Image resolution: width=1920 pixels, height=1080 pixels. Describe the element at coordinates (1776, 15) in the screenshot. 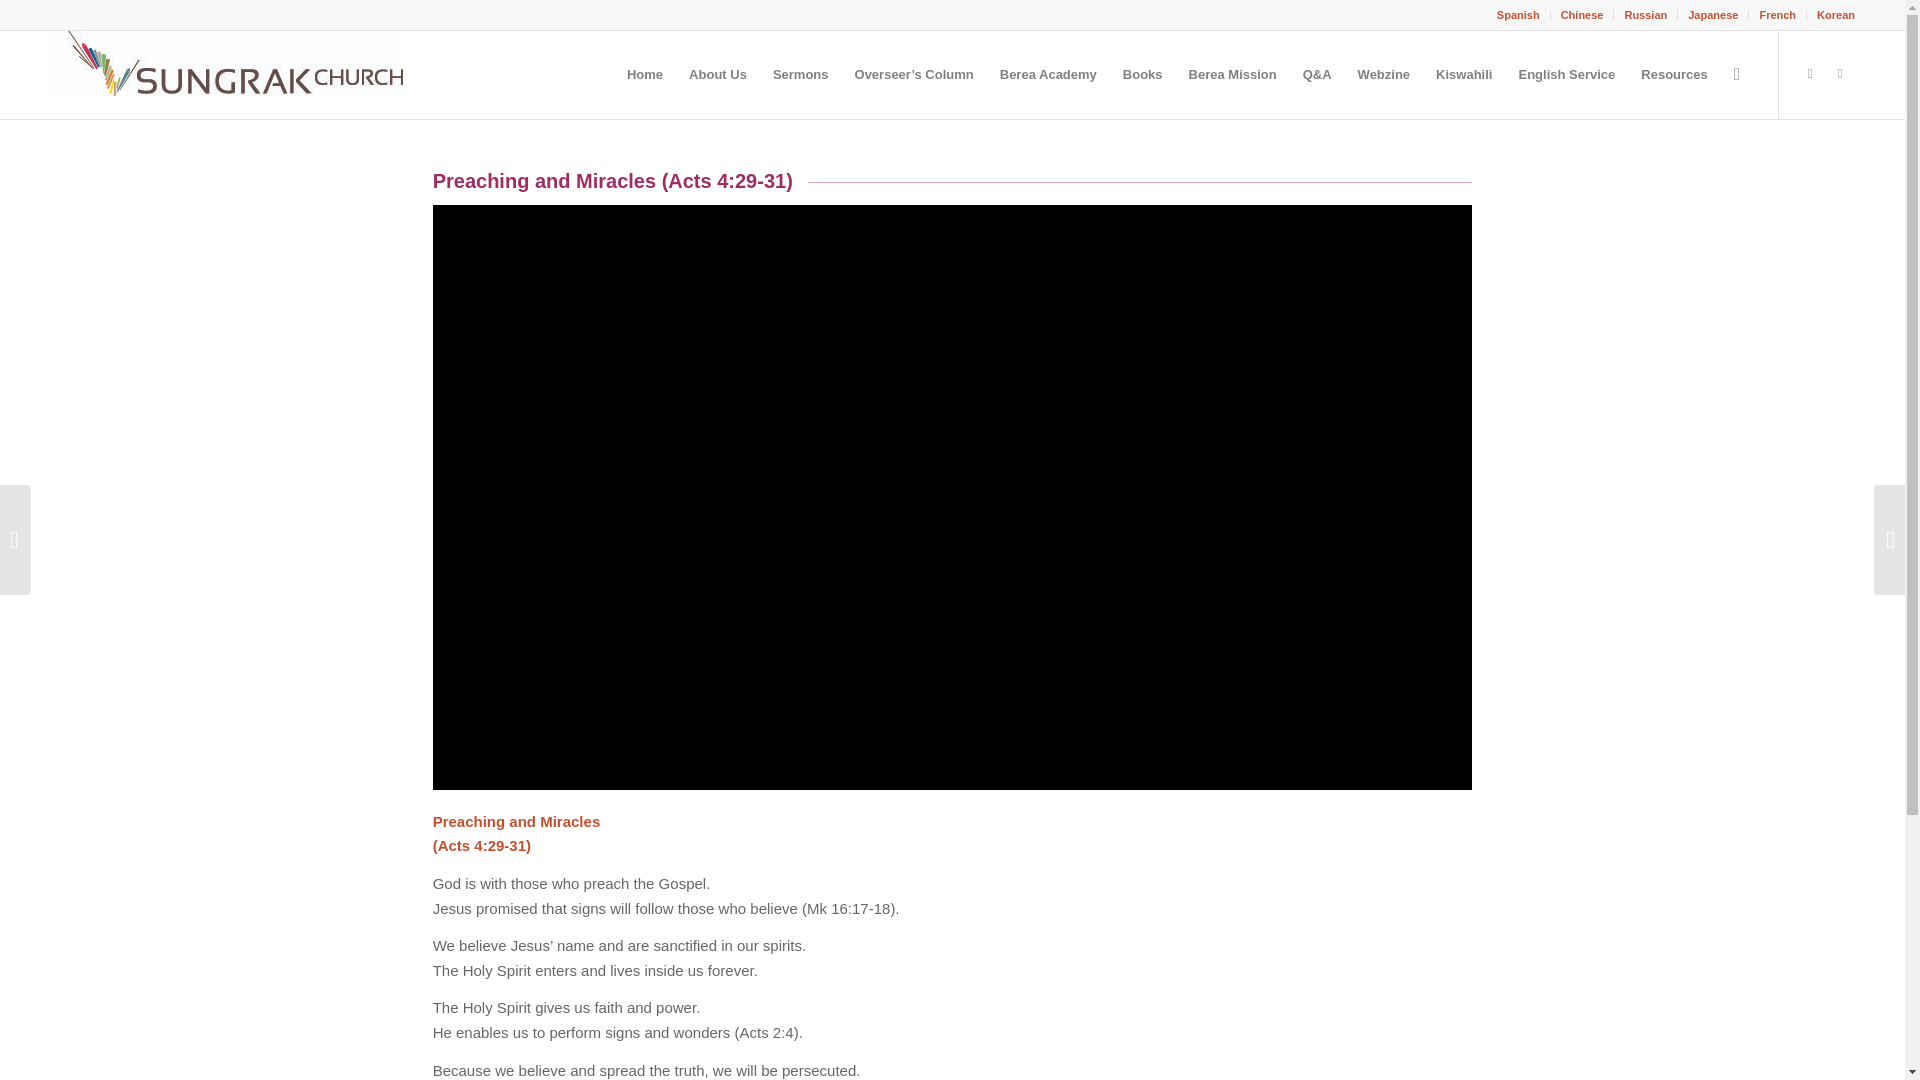

I see `French` at that location.